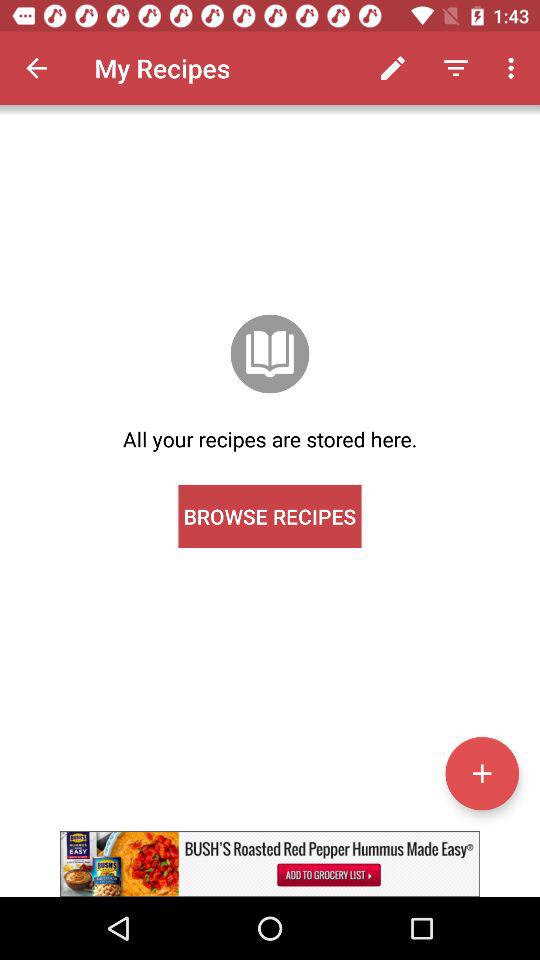 This screenshot has height=960, width=540. What do you see at coordinates (270, 864) in the screenshot?
I see `go to advertising advertisement` at bounding box center [270, 864].